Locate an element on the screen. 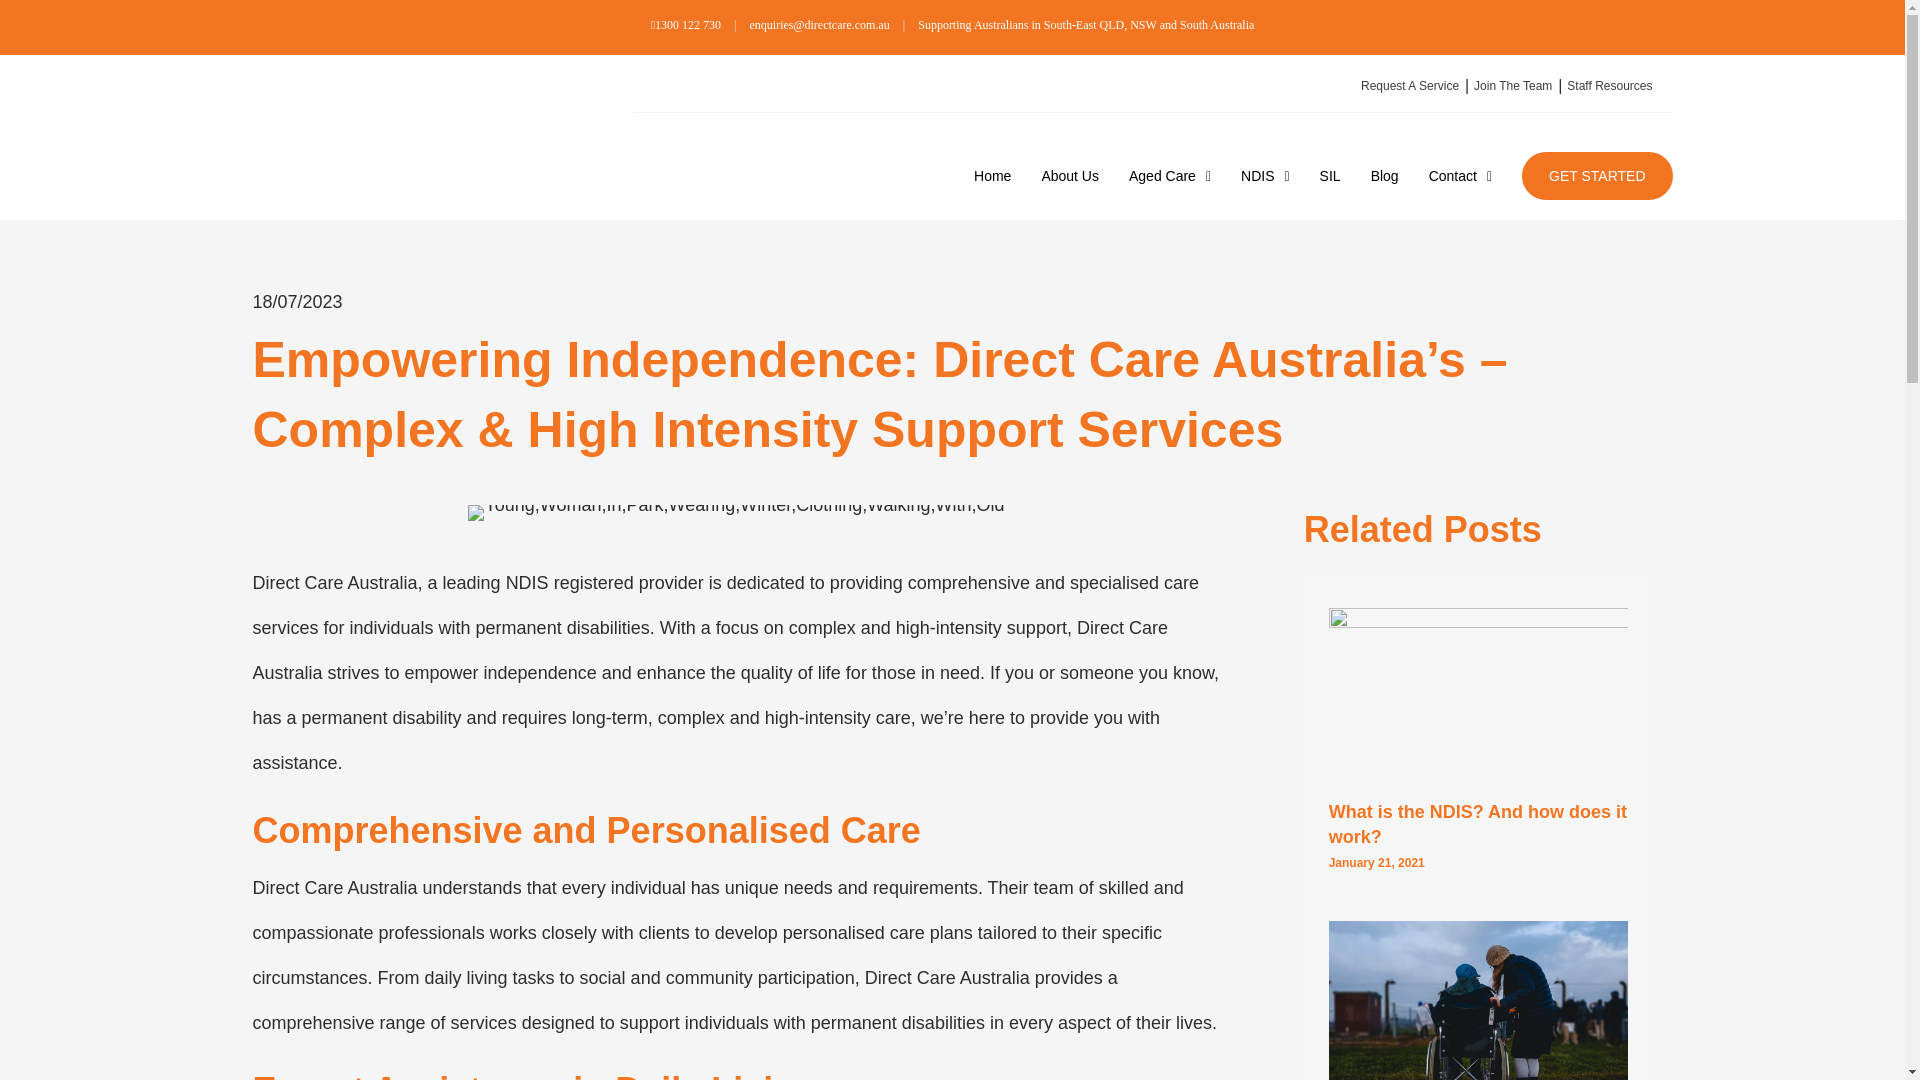 This screenshot has width=1920, height=1080. What is the NDIS? And how does it work? is located at coordinates (1477, 824).